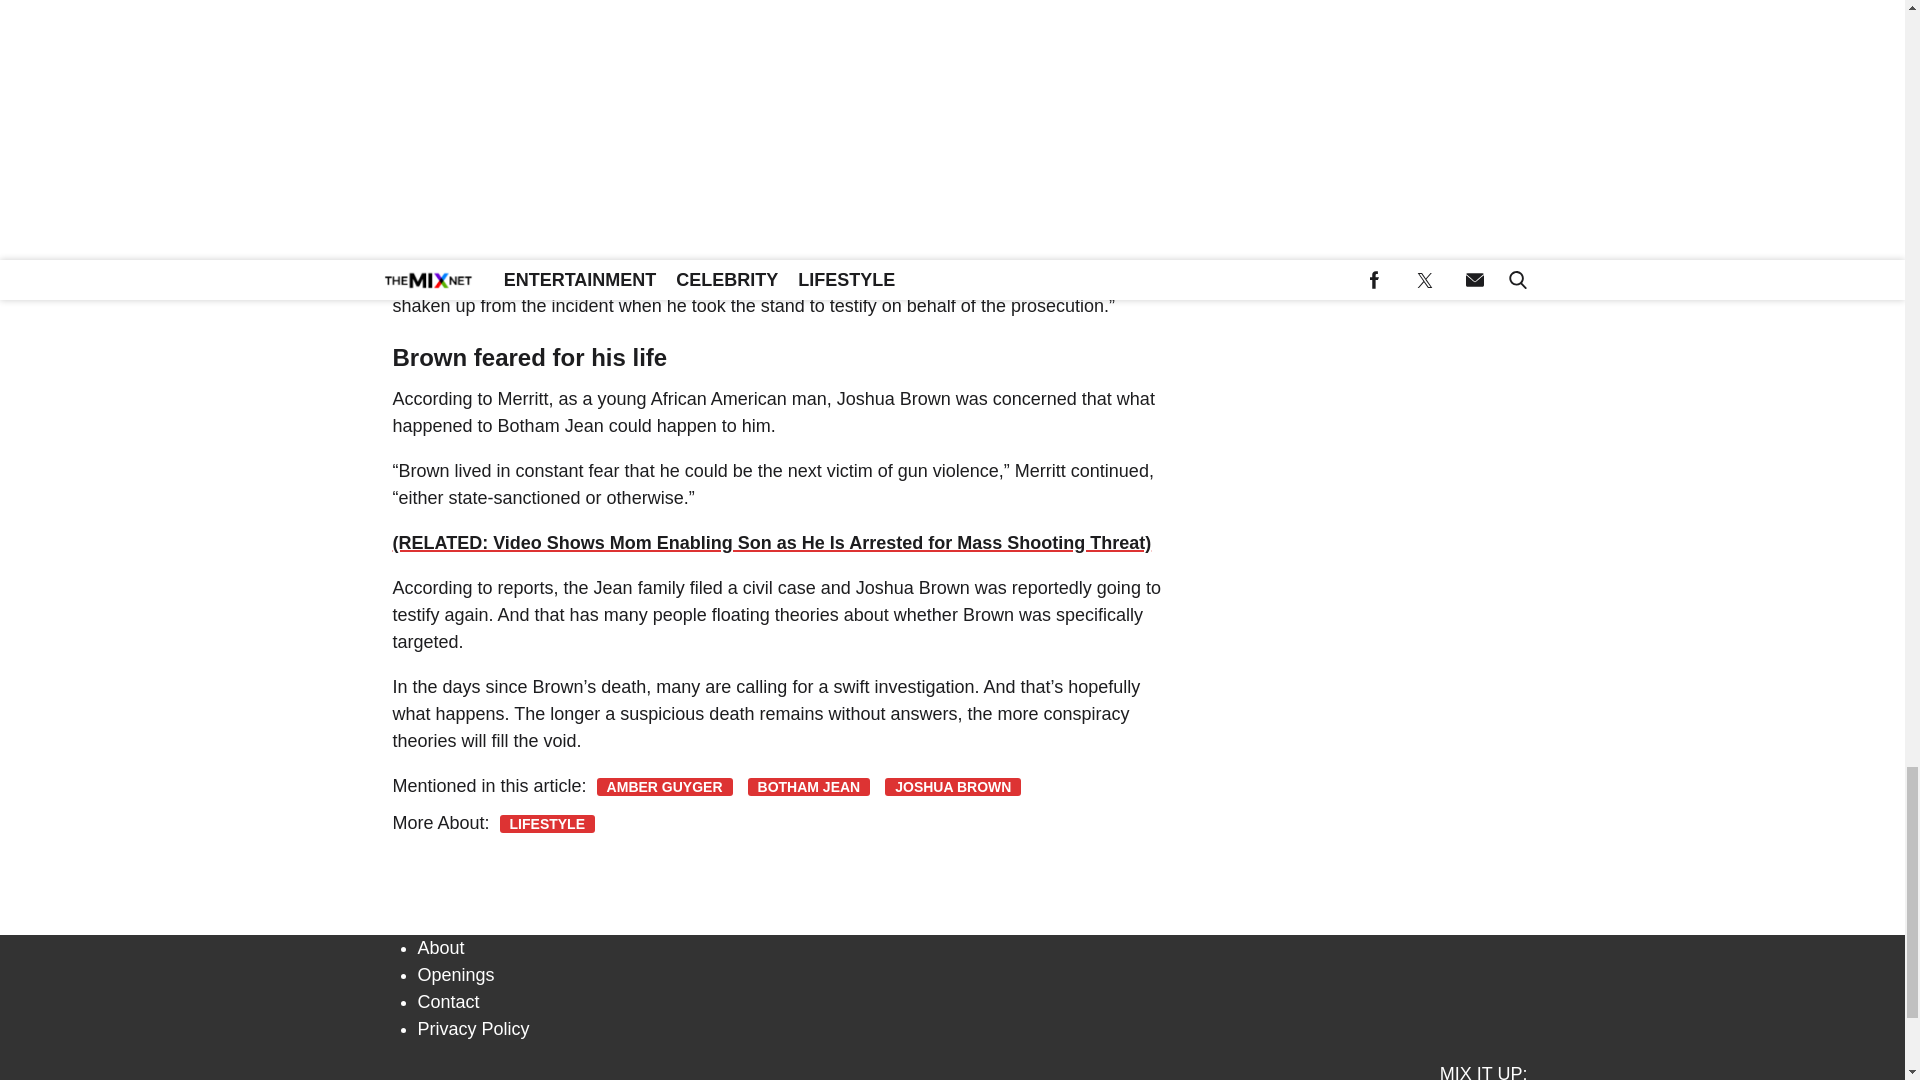  I want to click on BOTHAM JEAN, so click(810, 786).